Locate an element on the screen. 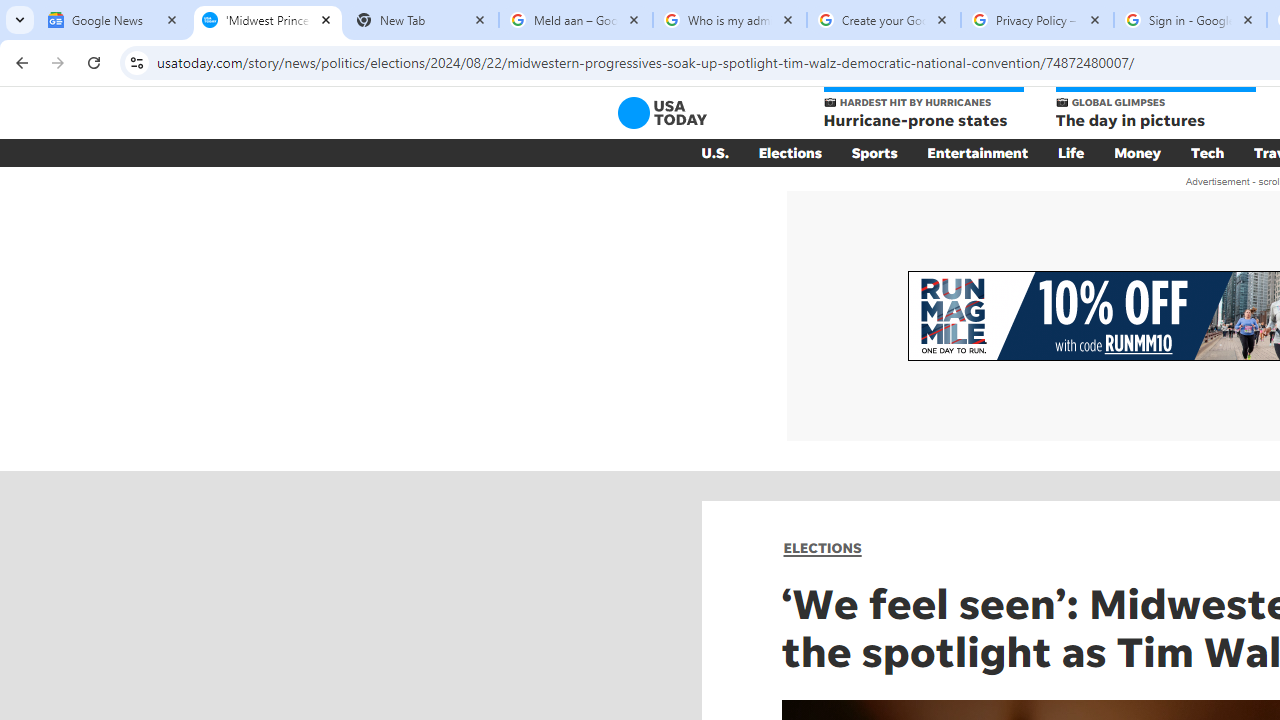  Sign in - Google Accounts is located at coordinates (1190, 20).